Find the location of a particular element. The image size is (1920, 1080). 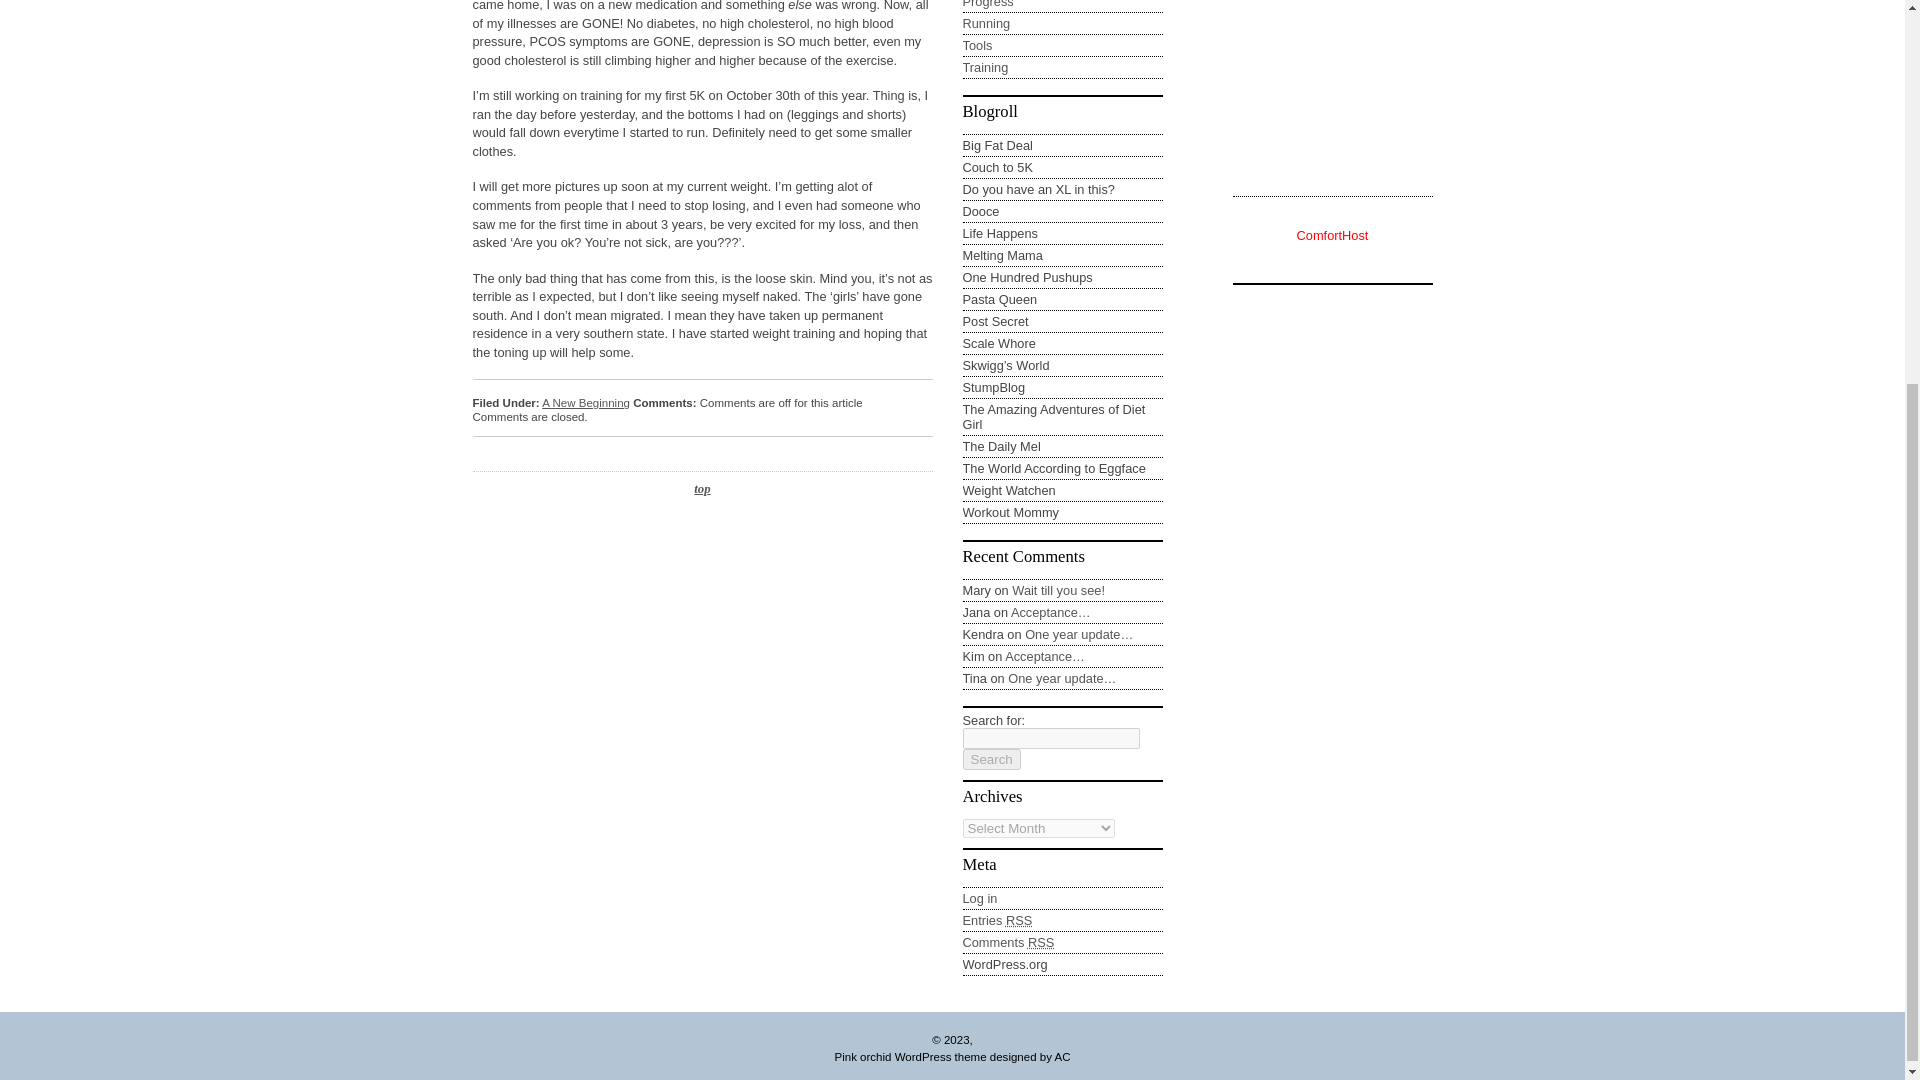

Comments RSS is located at coordinates (1008, 942).